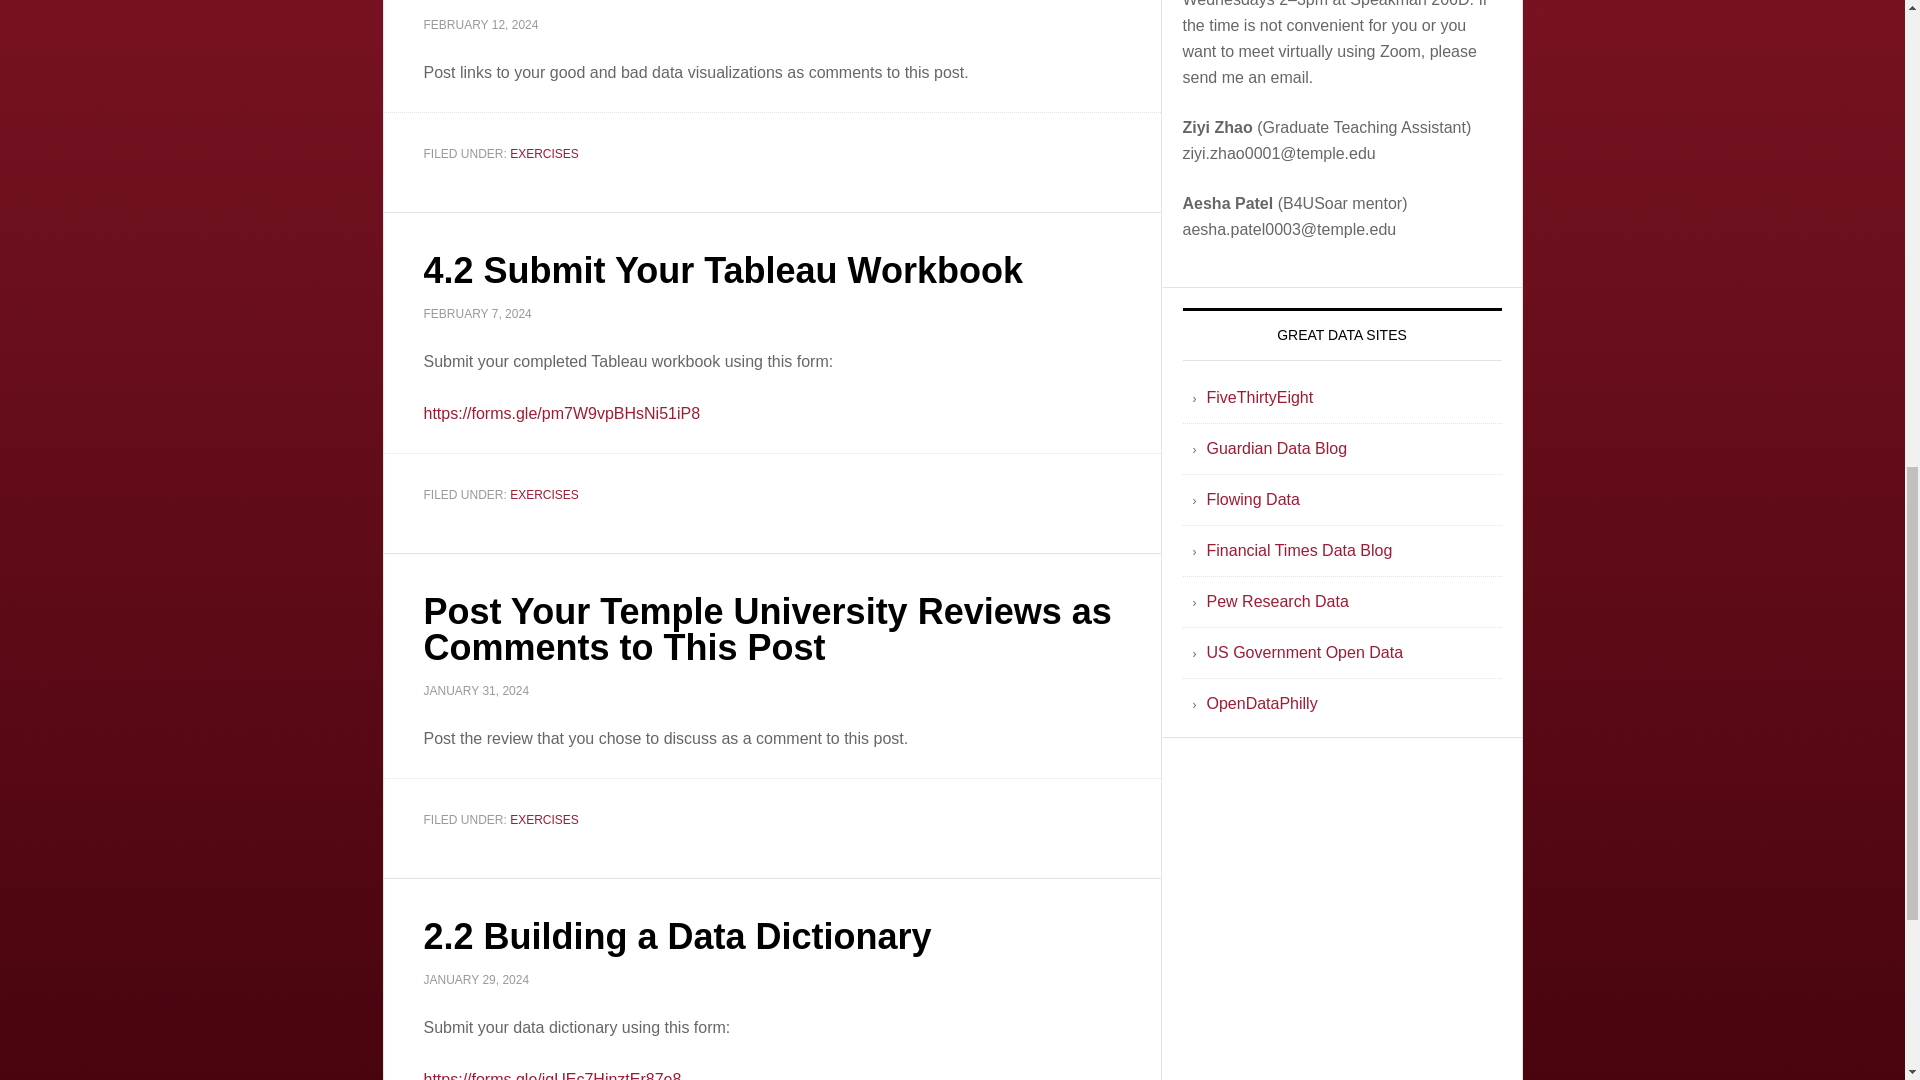 The image size is (1920, 1080). Describe the element at coordinates (1252, 499) in the screenshot. I see `Flowing Data` at that location.